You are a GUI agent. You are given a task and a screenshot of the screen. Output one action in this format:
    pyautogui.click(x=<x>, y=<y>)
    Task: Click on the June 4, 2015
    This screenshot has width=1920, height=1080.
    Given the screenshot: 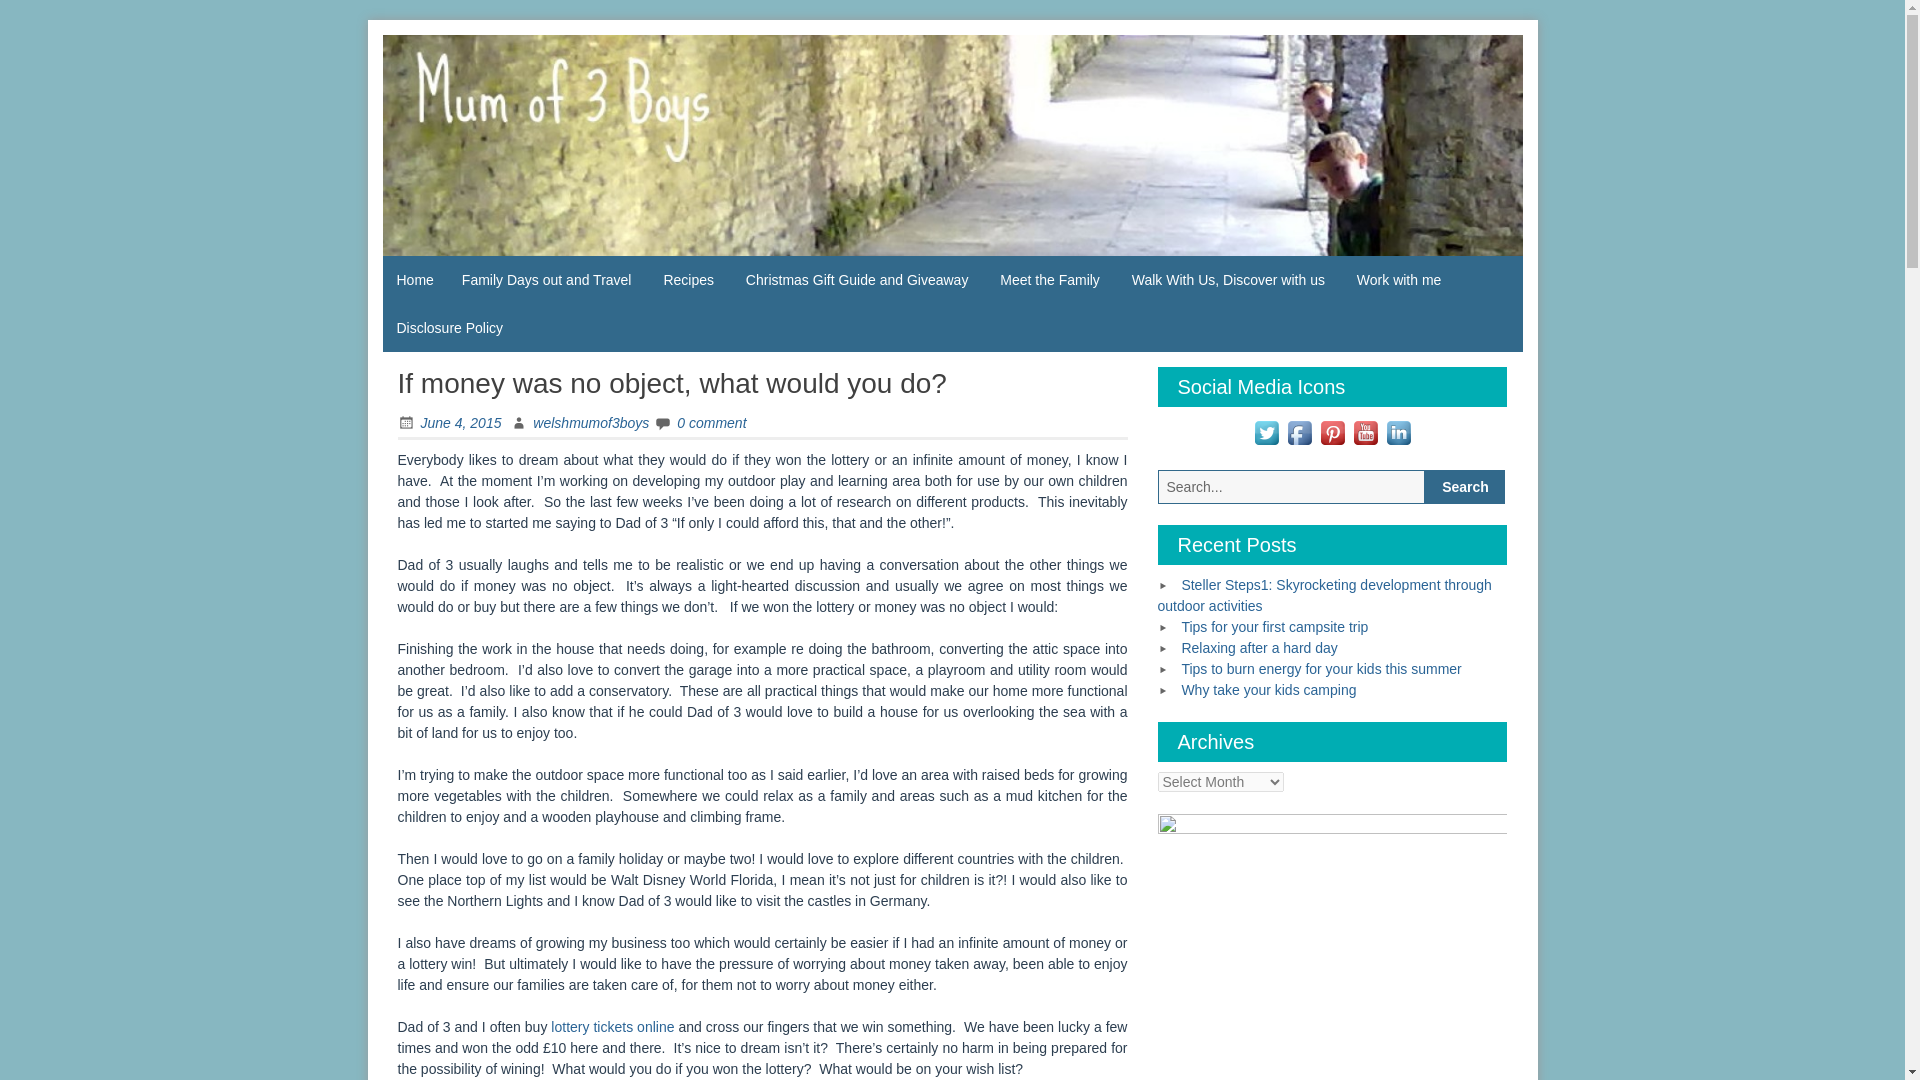 What is the action you would take?
    pyautogui.click(x=449, y=422)
    